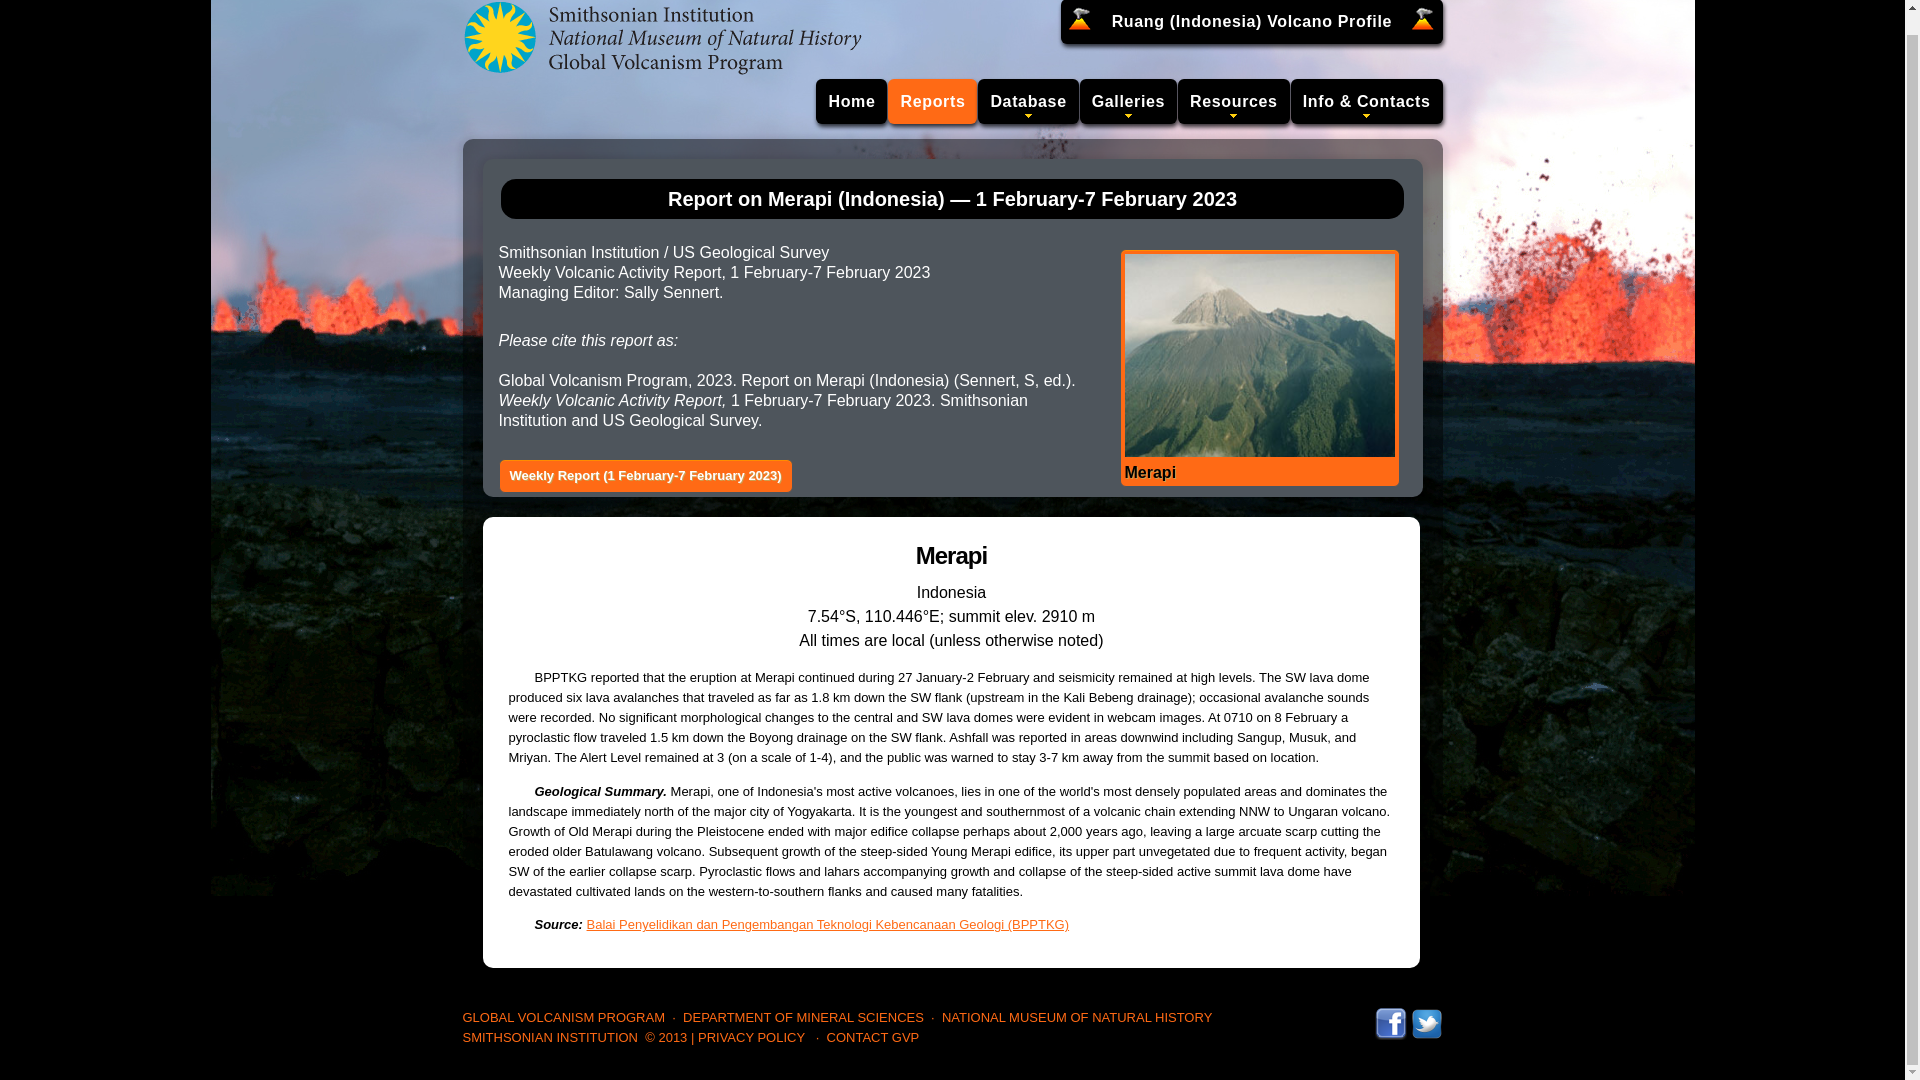  Describe the element at coordinates (751, 1038) in the screenshot. I see `Link to Privacy Notice` at that location.